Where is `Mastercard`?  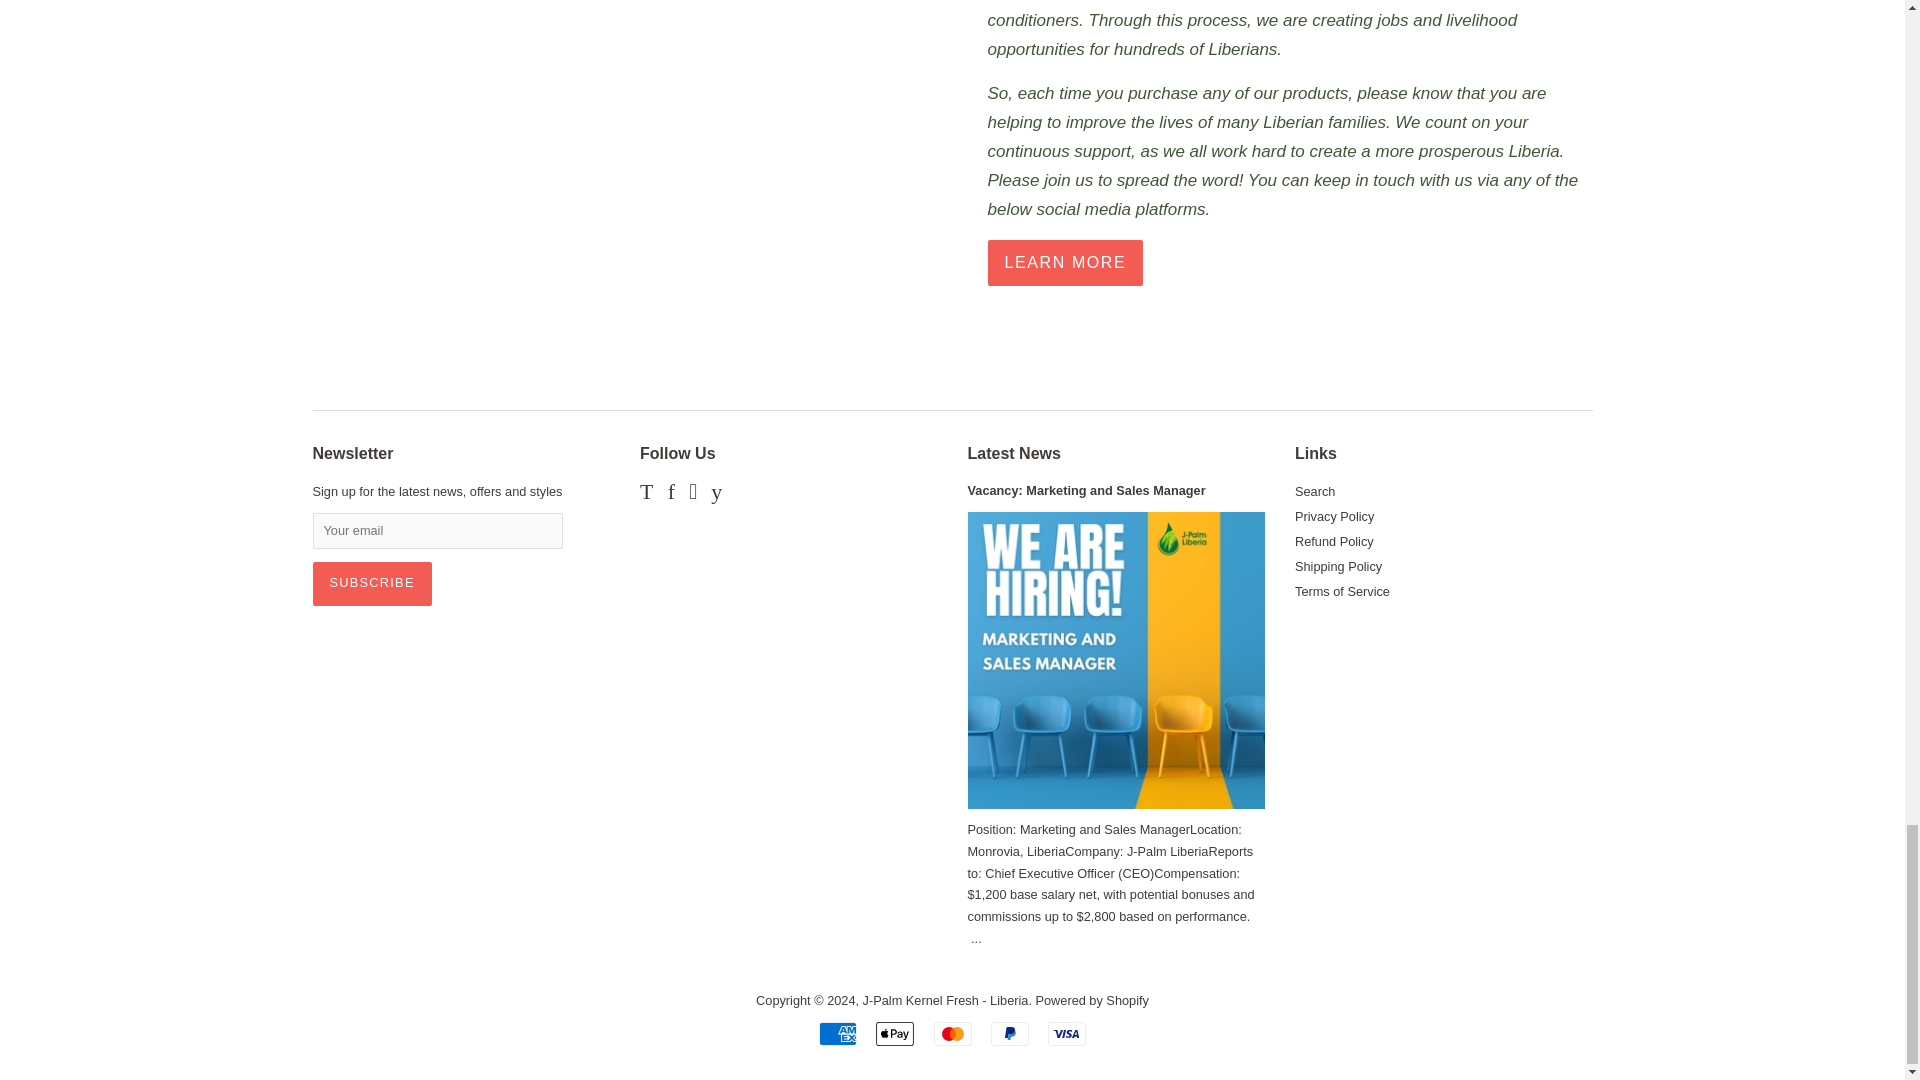
Mastercard is located at coordinates (952, 1034).